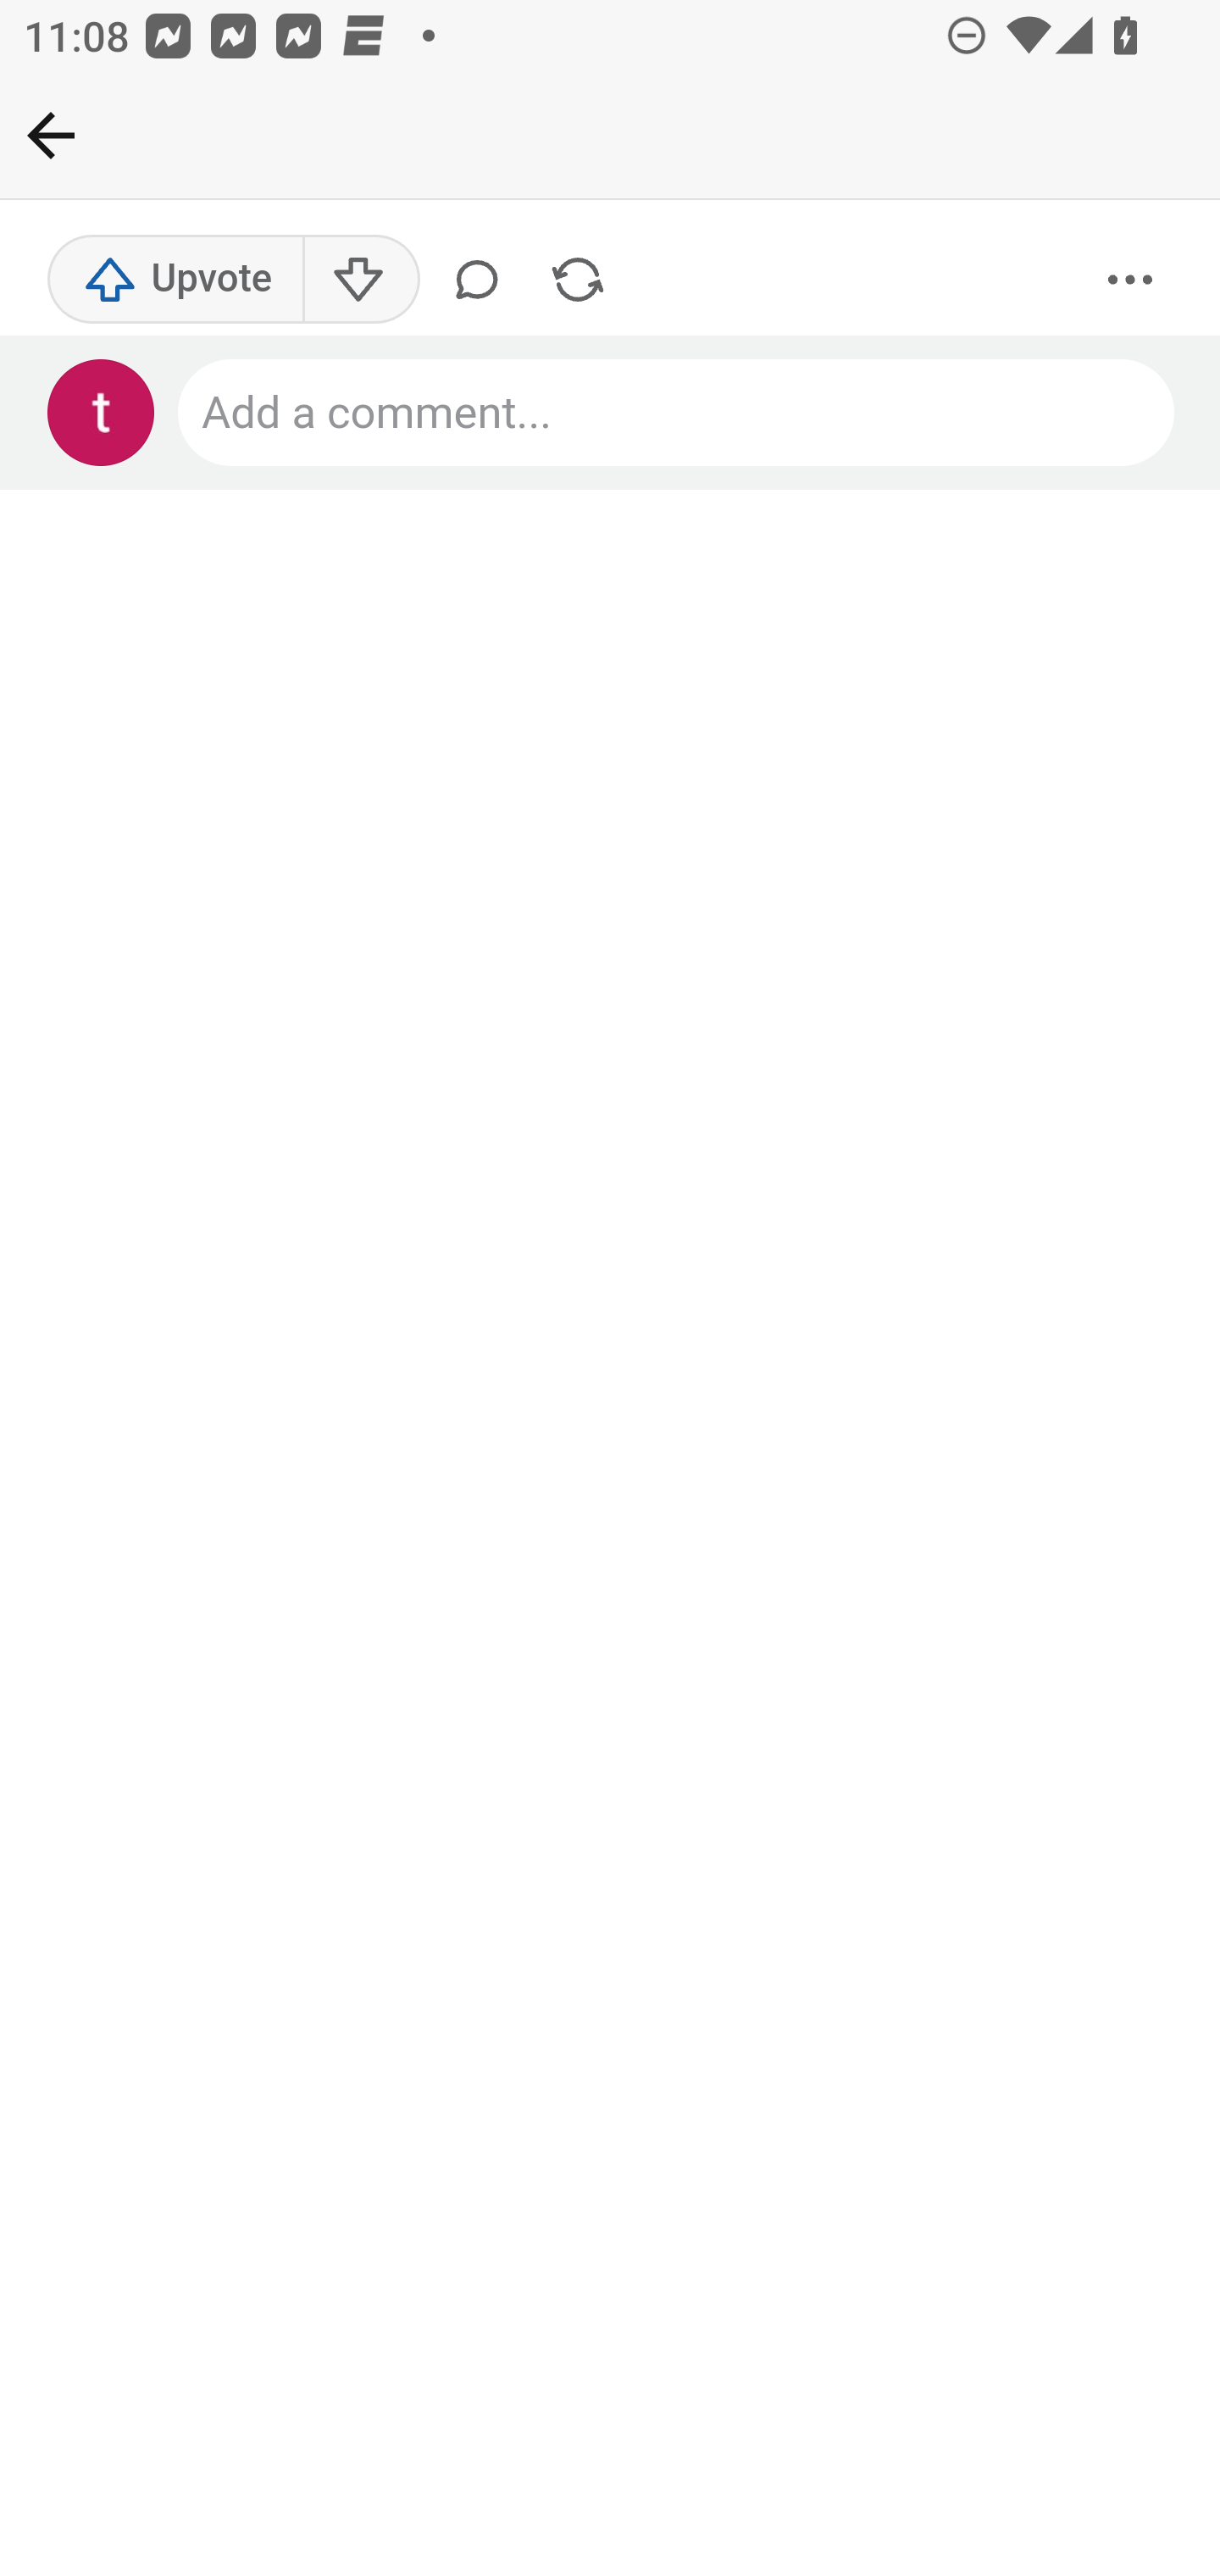 This screenshot has width=1220, height=2576. Describe the element at coordinates (51, 135) in the screenshot. I see `Back` at that location.